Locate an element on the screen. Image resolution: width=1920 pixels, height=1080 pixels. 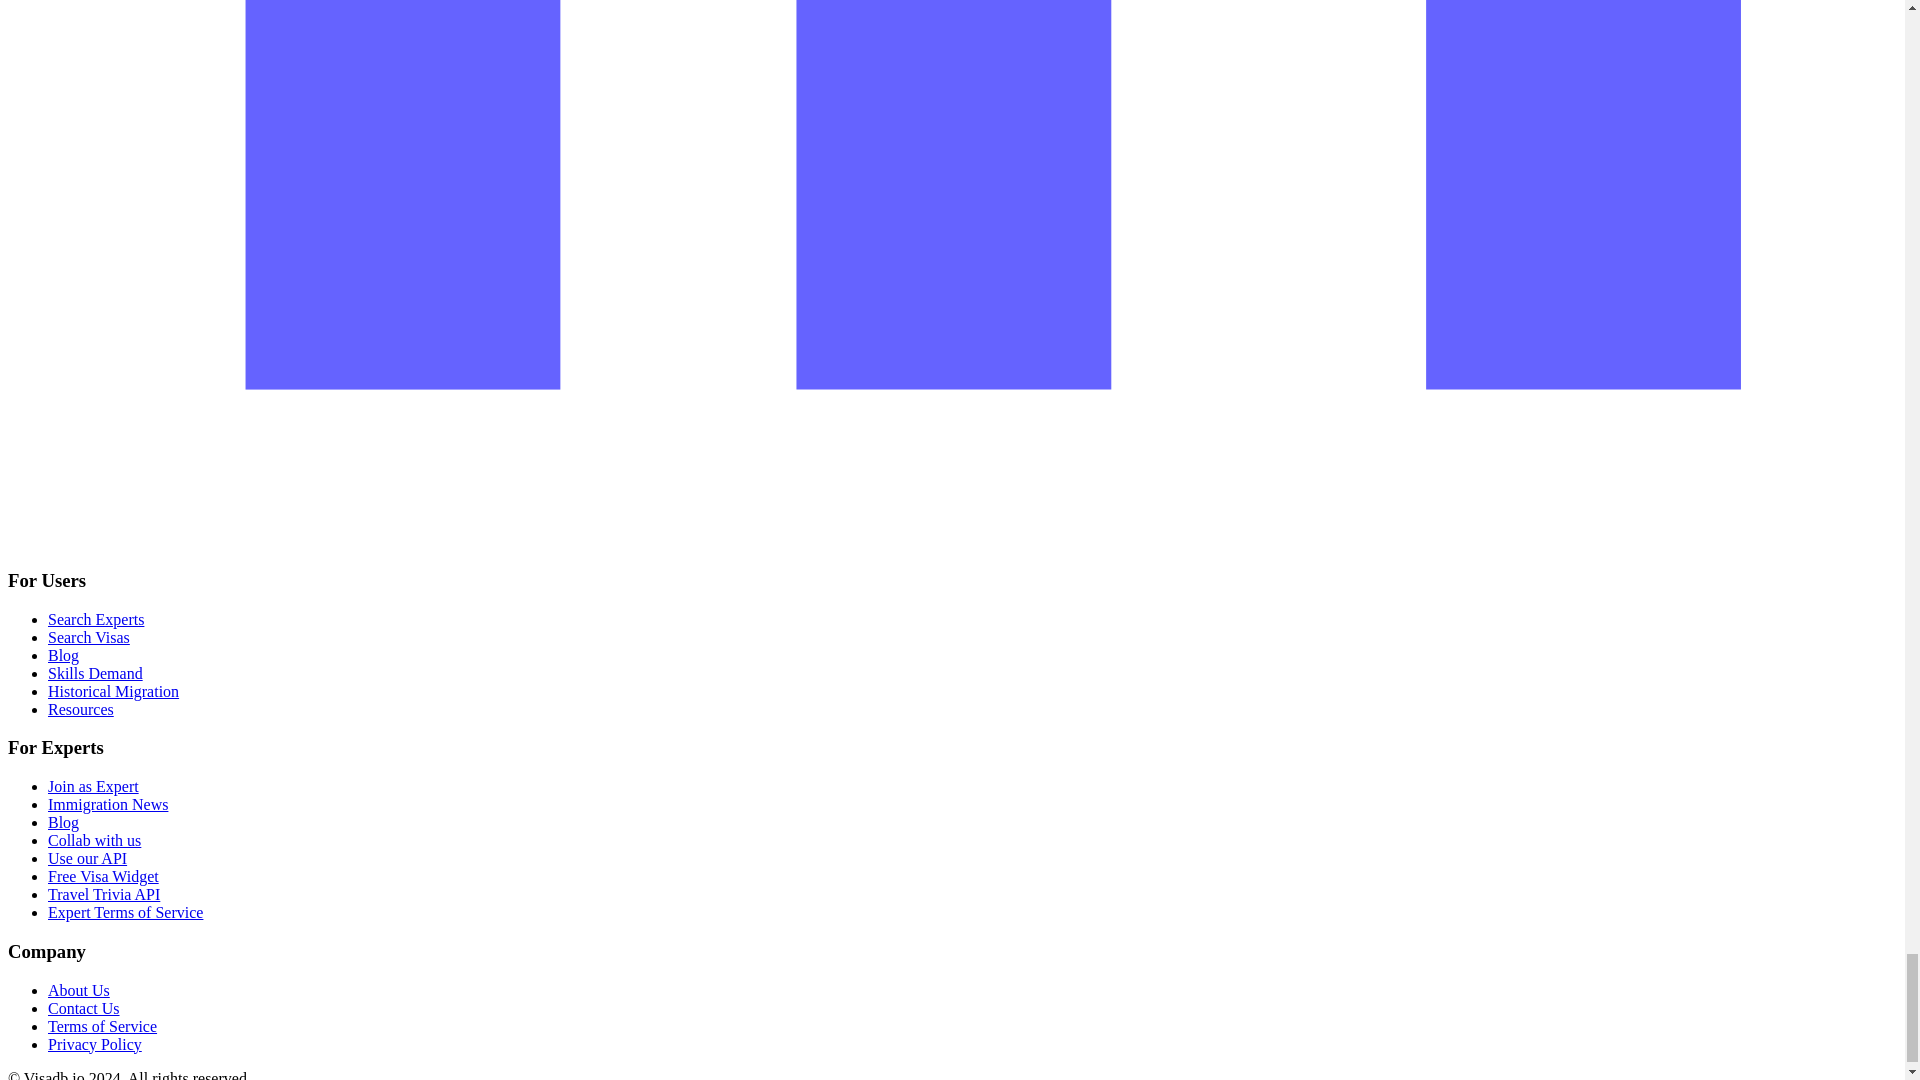
Contact Us is located at coordinates (84, 1008).